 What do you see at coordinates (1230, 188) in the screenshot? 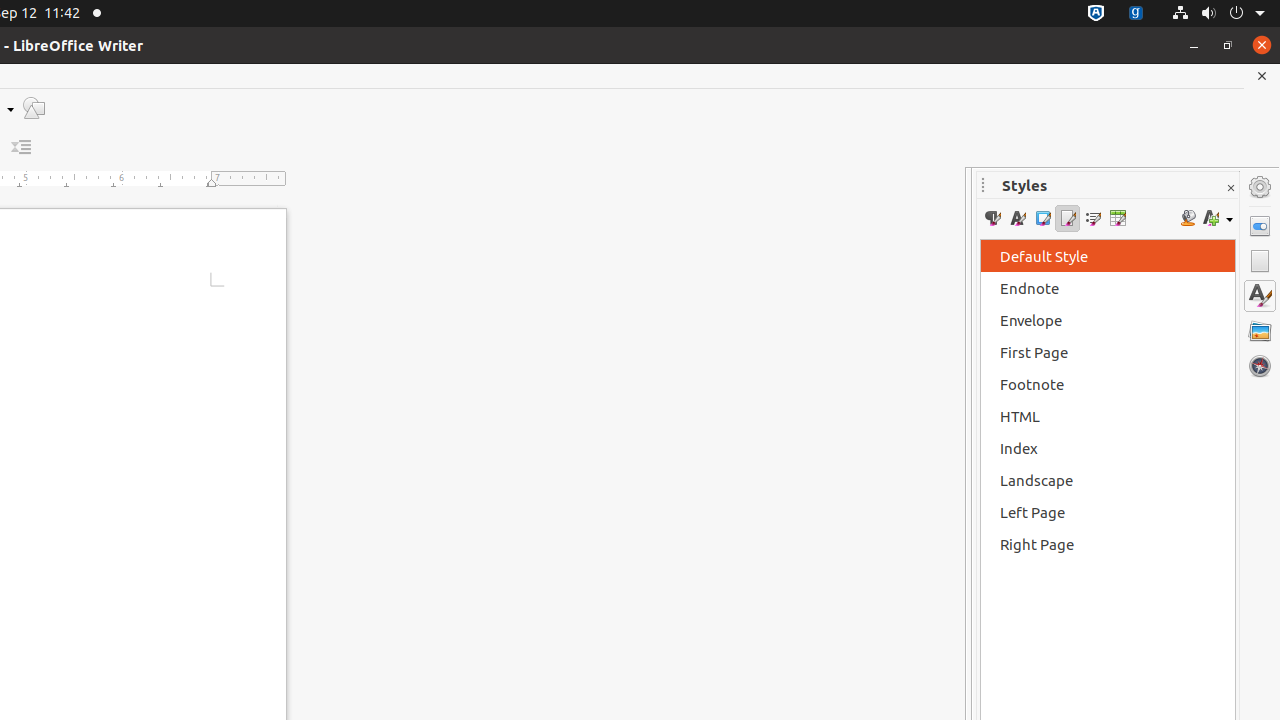
I see `Close Sidebar Deck` at bounding box center [1230, 188].